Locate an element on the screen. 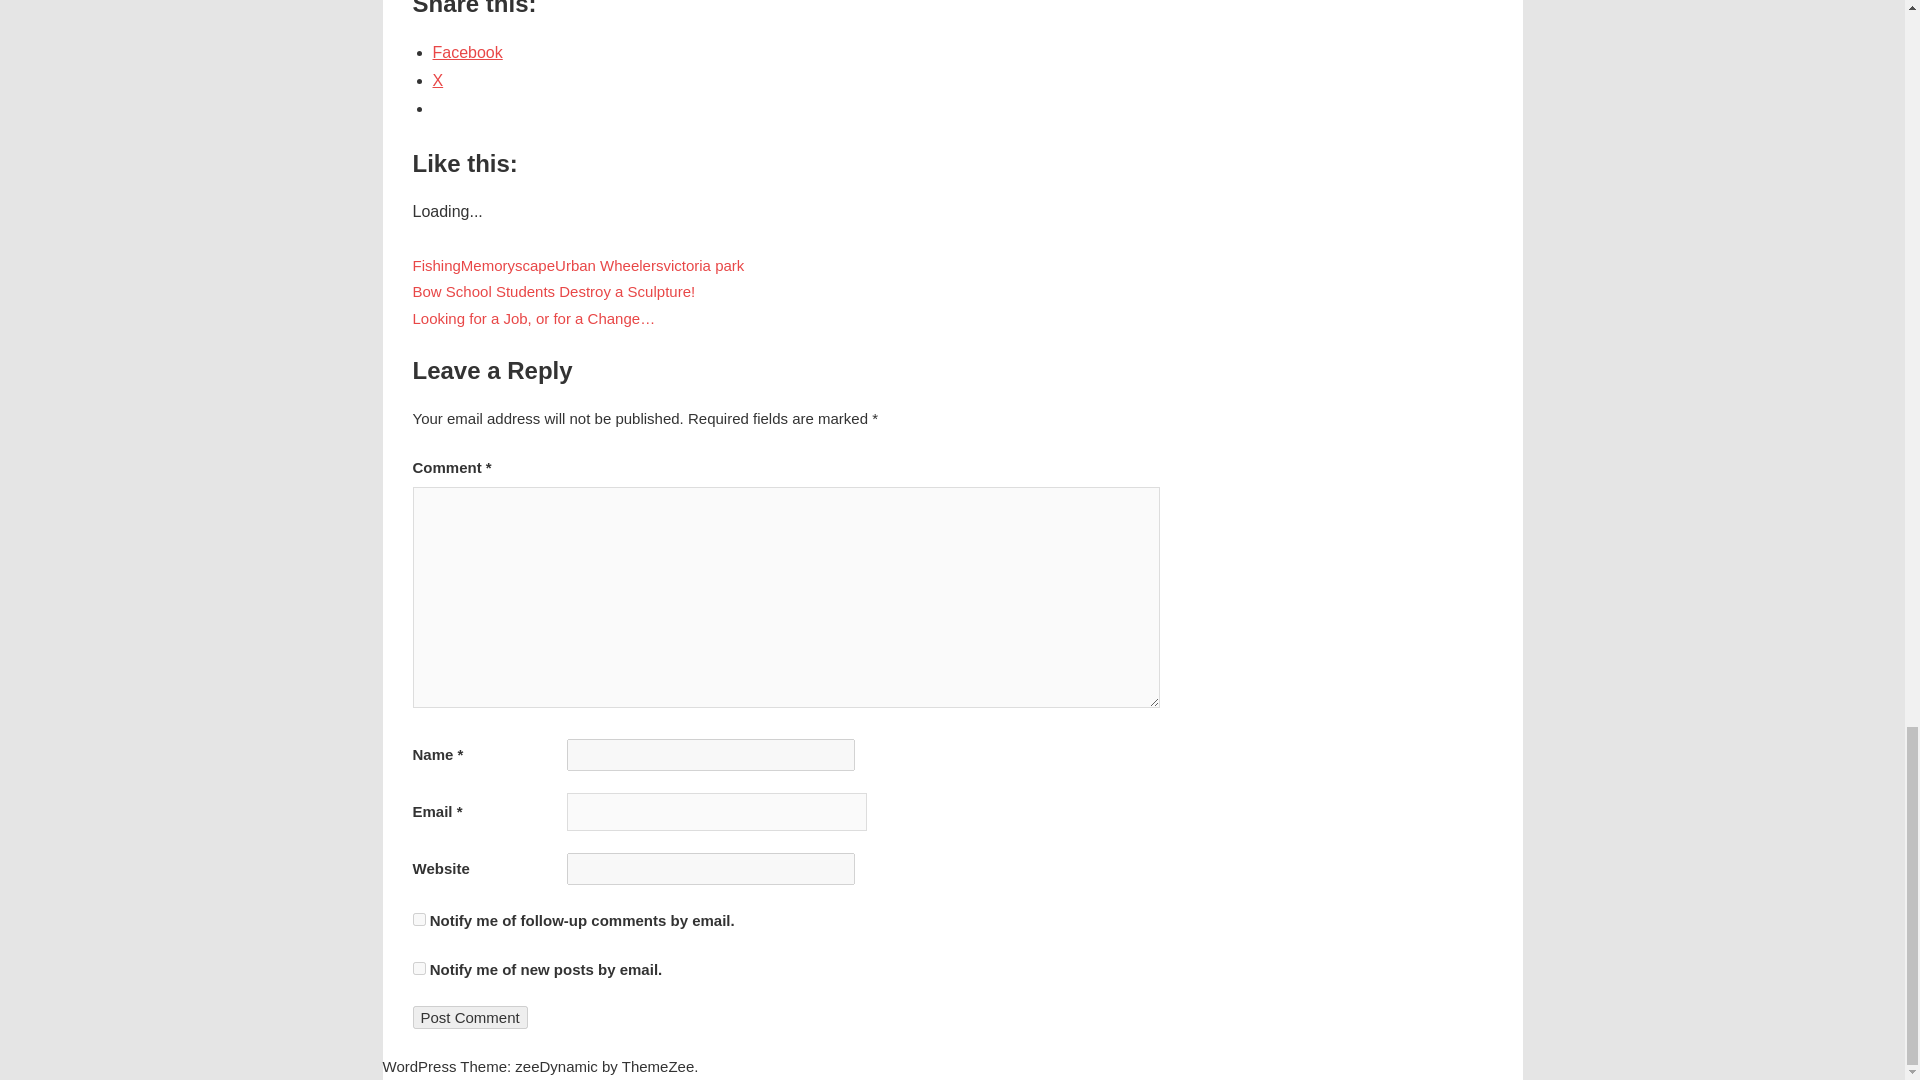 The image size is (1920, 1080). subscribe is located at coordinates (418, 918).